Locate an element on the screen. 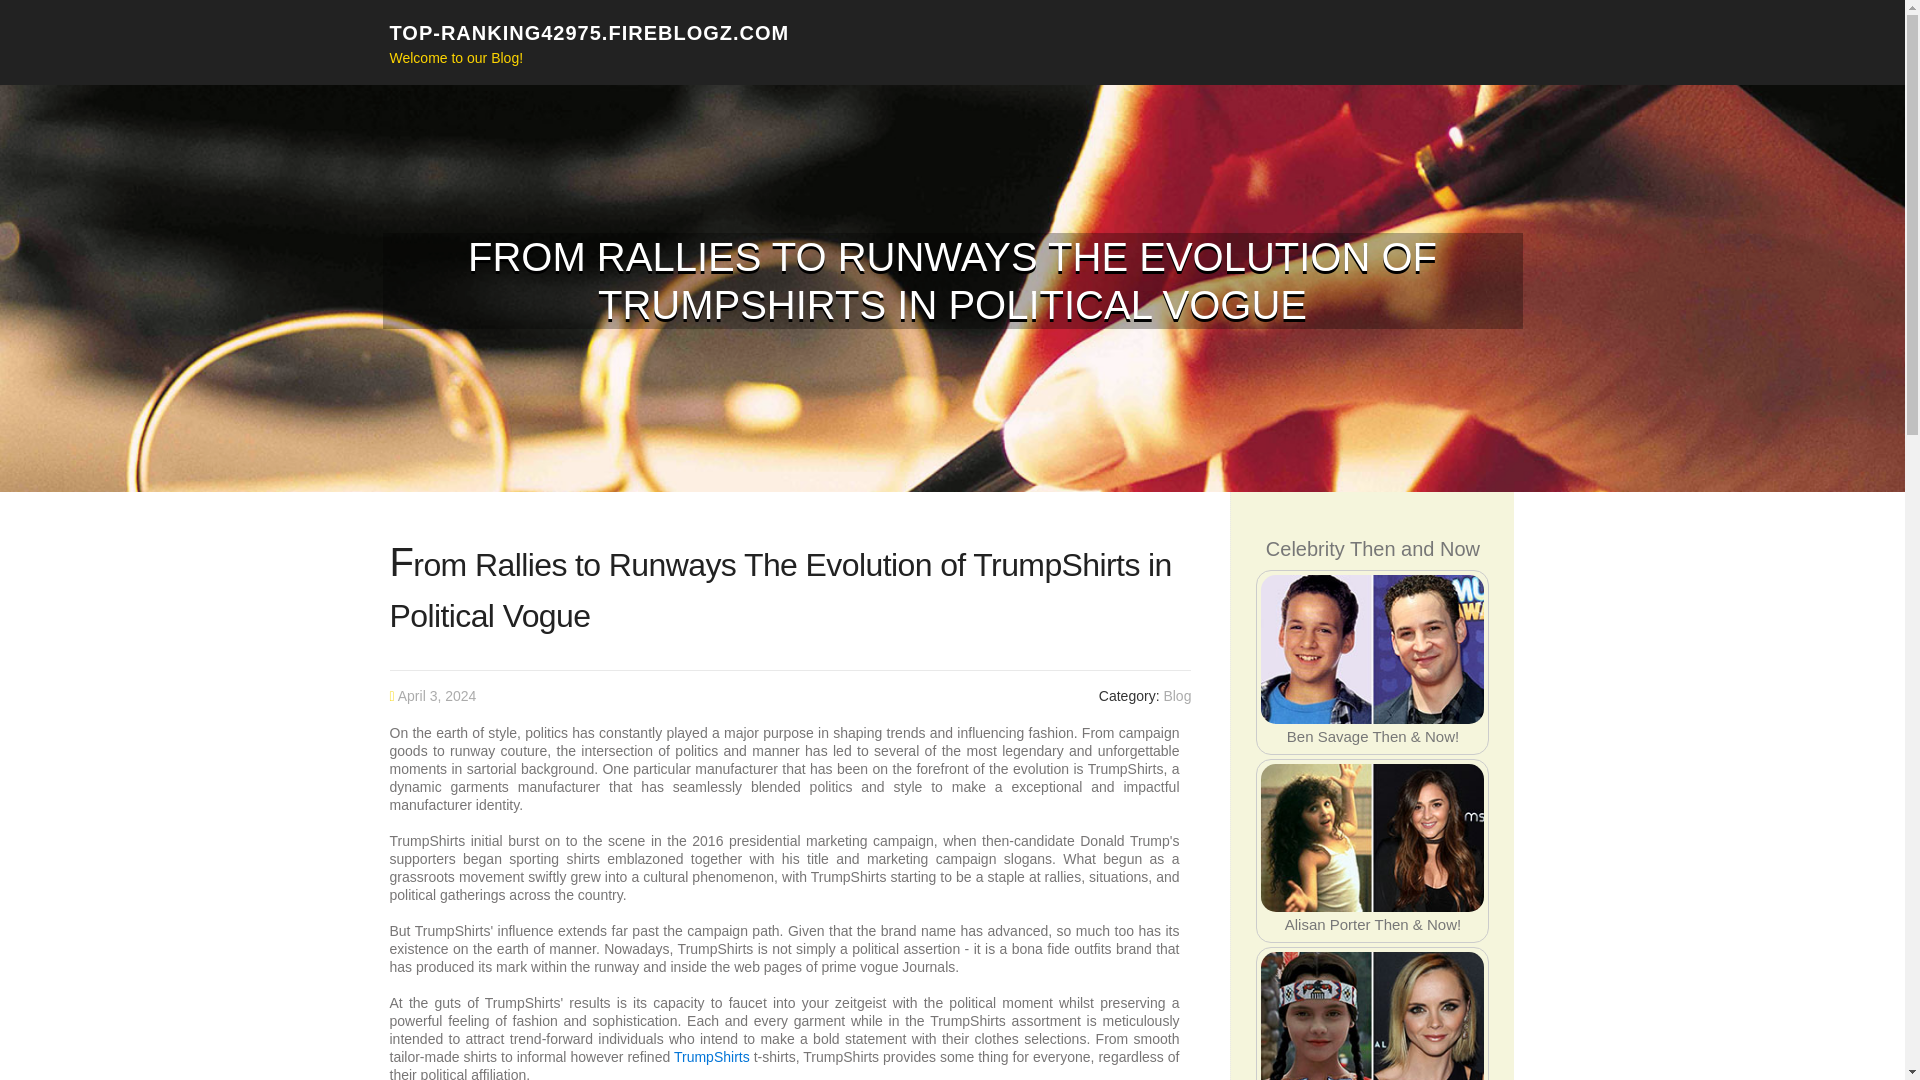 The height and width of the screenshot is (1080, 1920). TOP-RANKING42975.FIREBLOGZ.COM is located at coordinates (589, 32).